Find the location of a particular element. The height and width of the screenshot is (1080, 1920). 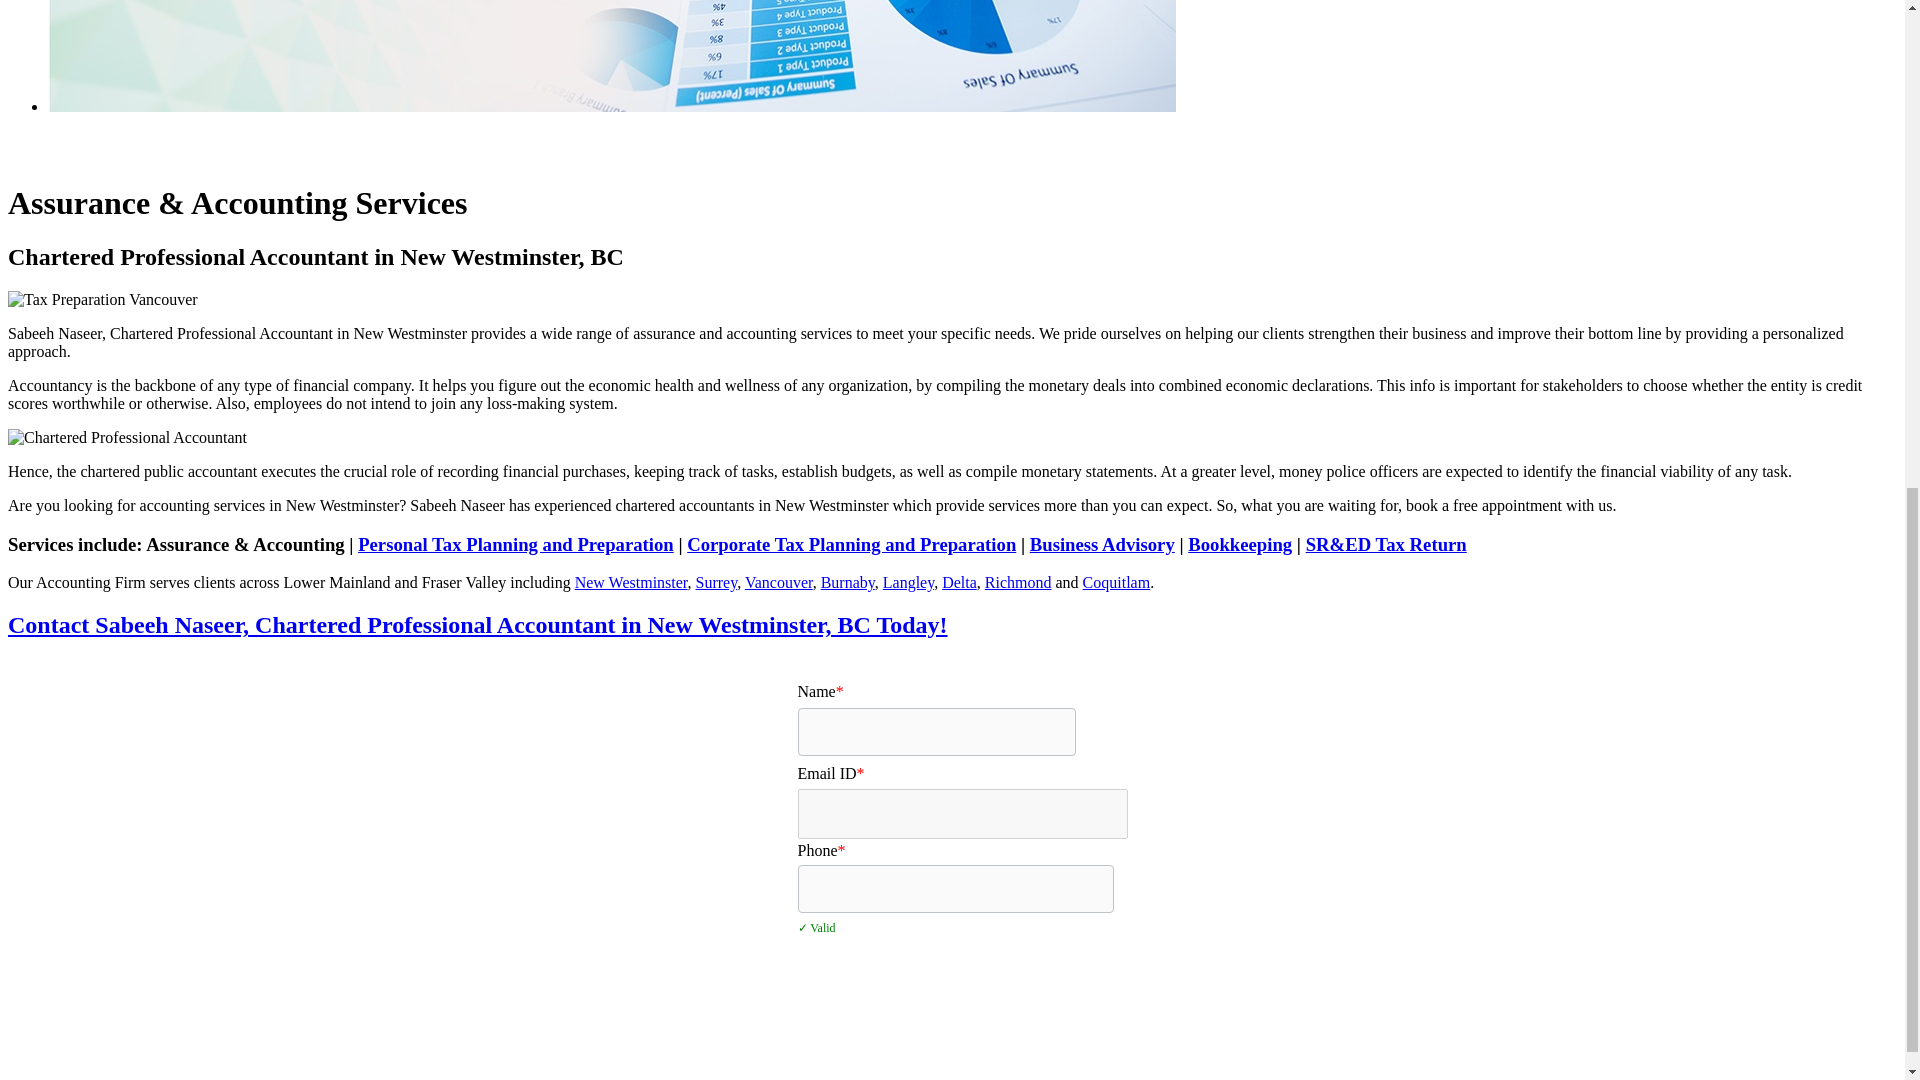

Richmond is located at coordinates (1018, 582).